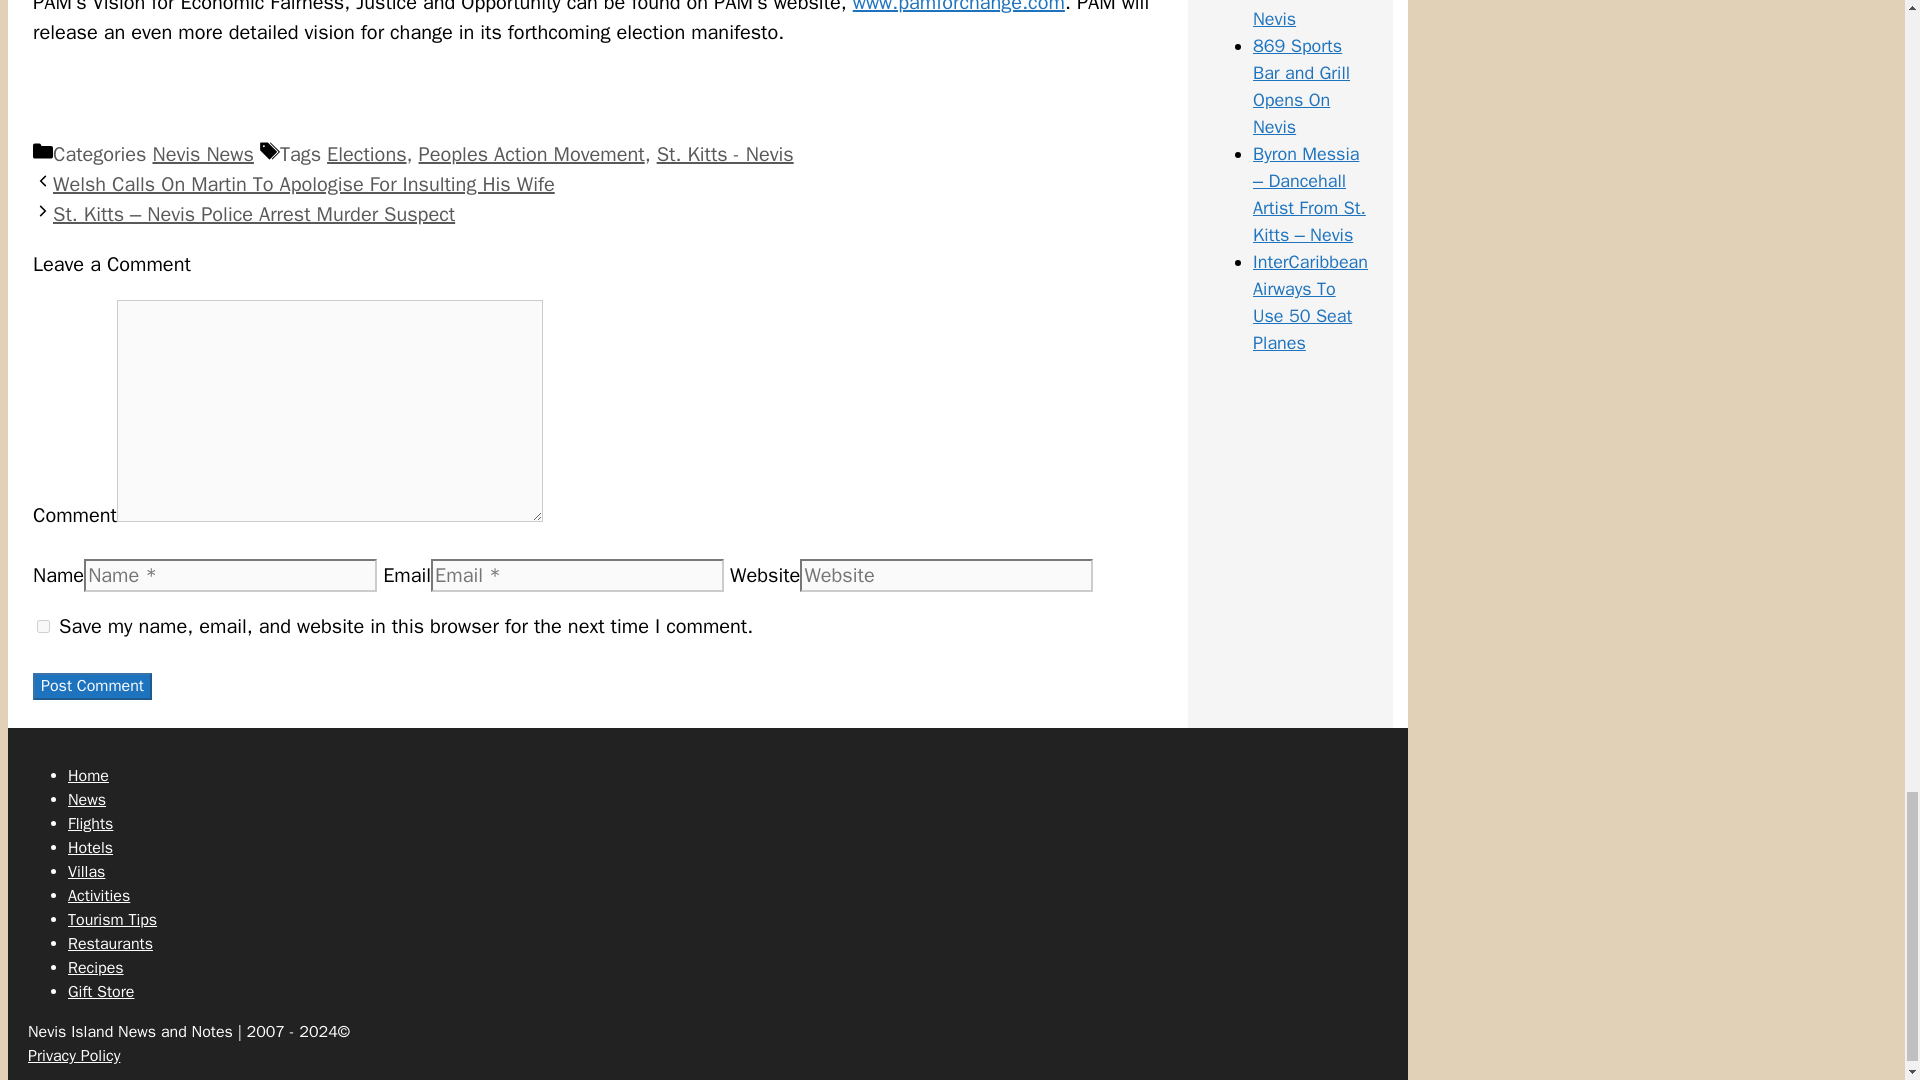 This screenshot has height=1080, width=1920. Describe the element at coordinates (725, 154) in the screenshot. I see `St. Kitts - Nevis` at that location.